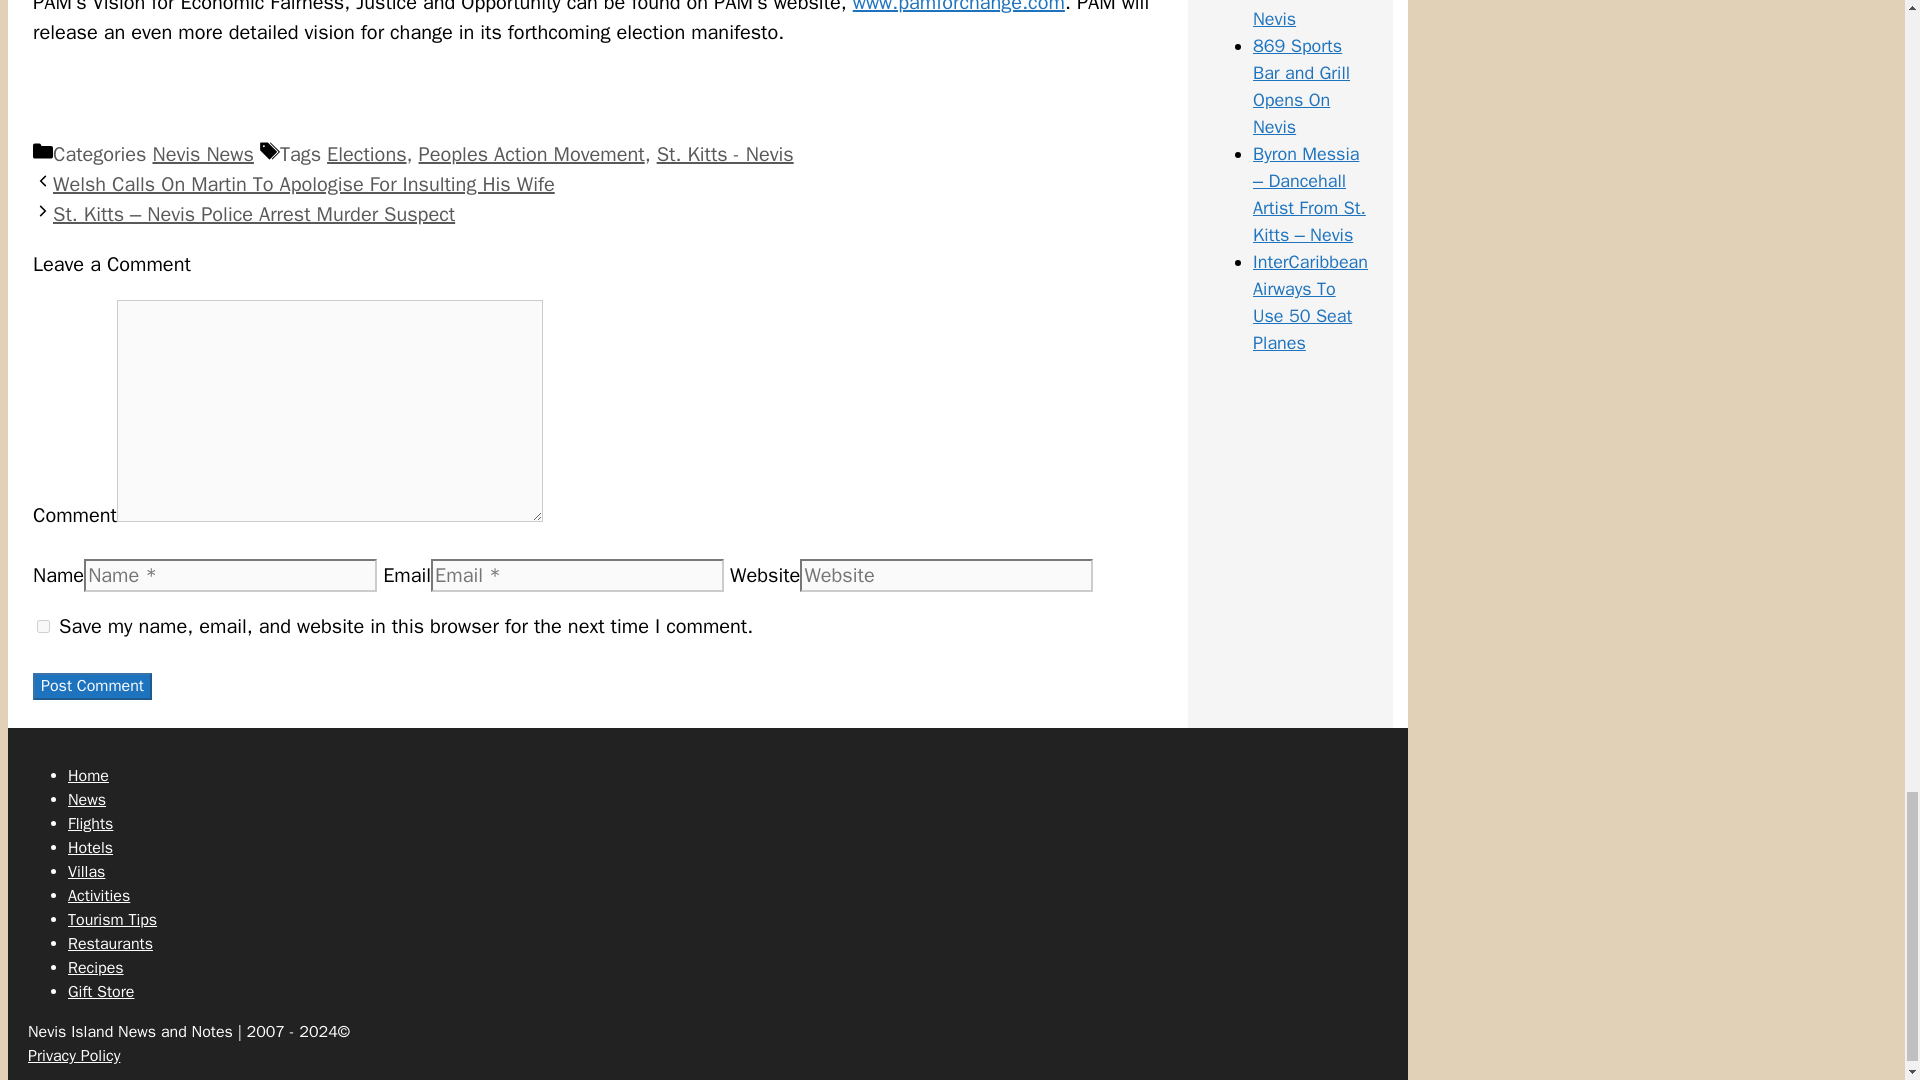 This screenshot has height=1080, width=1920. Describe the element at coordinates (725, 154) in the screenshot. I see `St. Kitts - Nevis` at that location.